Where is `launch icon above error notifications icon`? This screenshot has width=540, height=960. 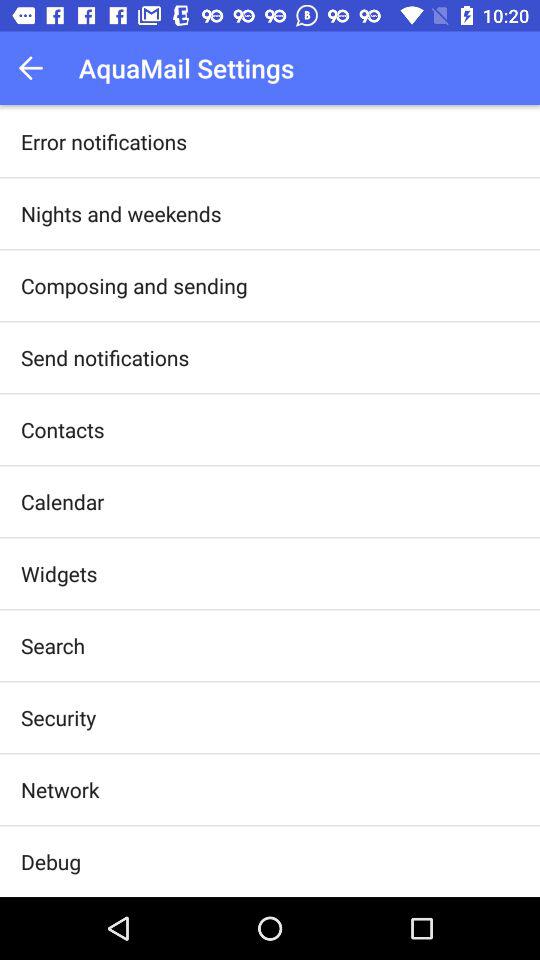
launch icon above error notifications icon is located at coordinates (36, 68).